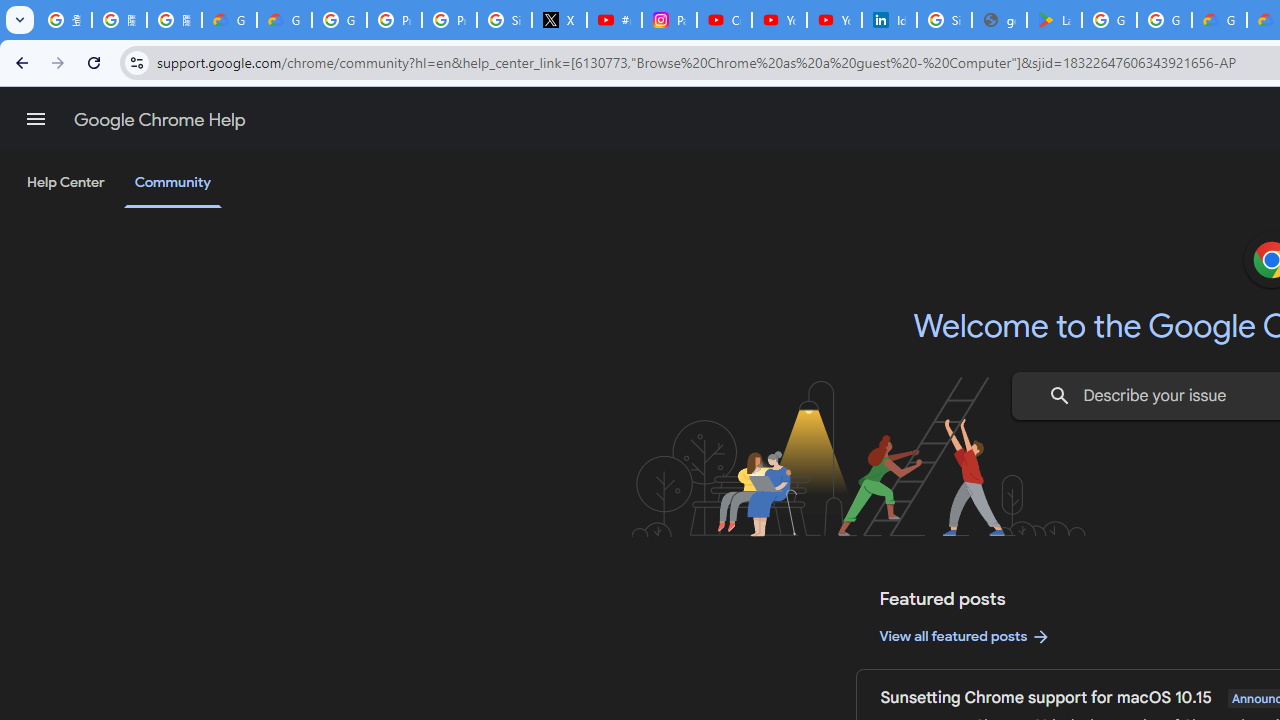 This screenshot has height=720, width=1280. Describe the element at coordinates (998, 20) in the screenshot. I see `google_privacy_policy_en.pdf` at that location.